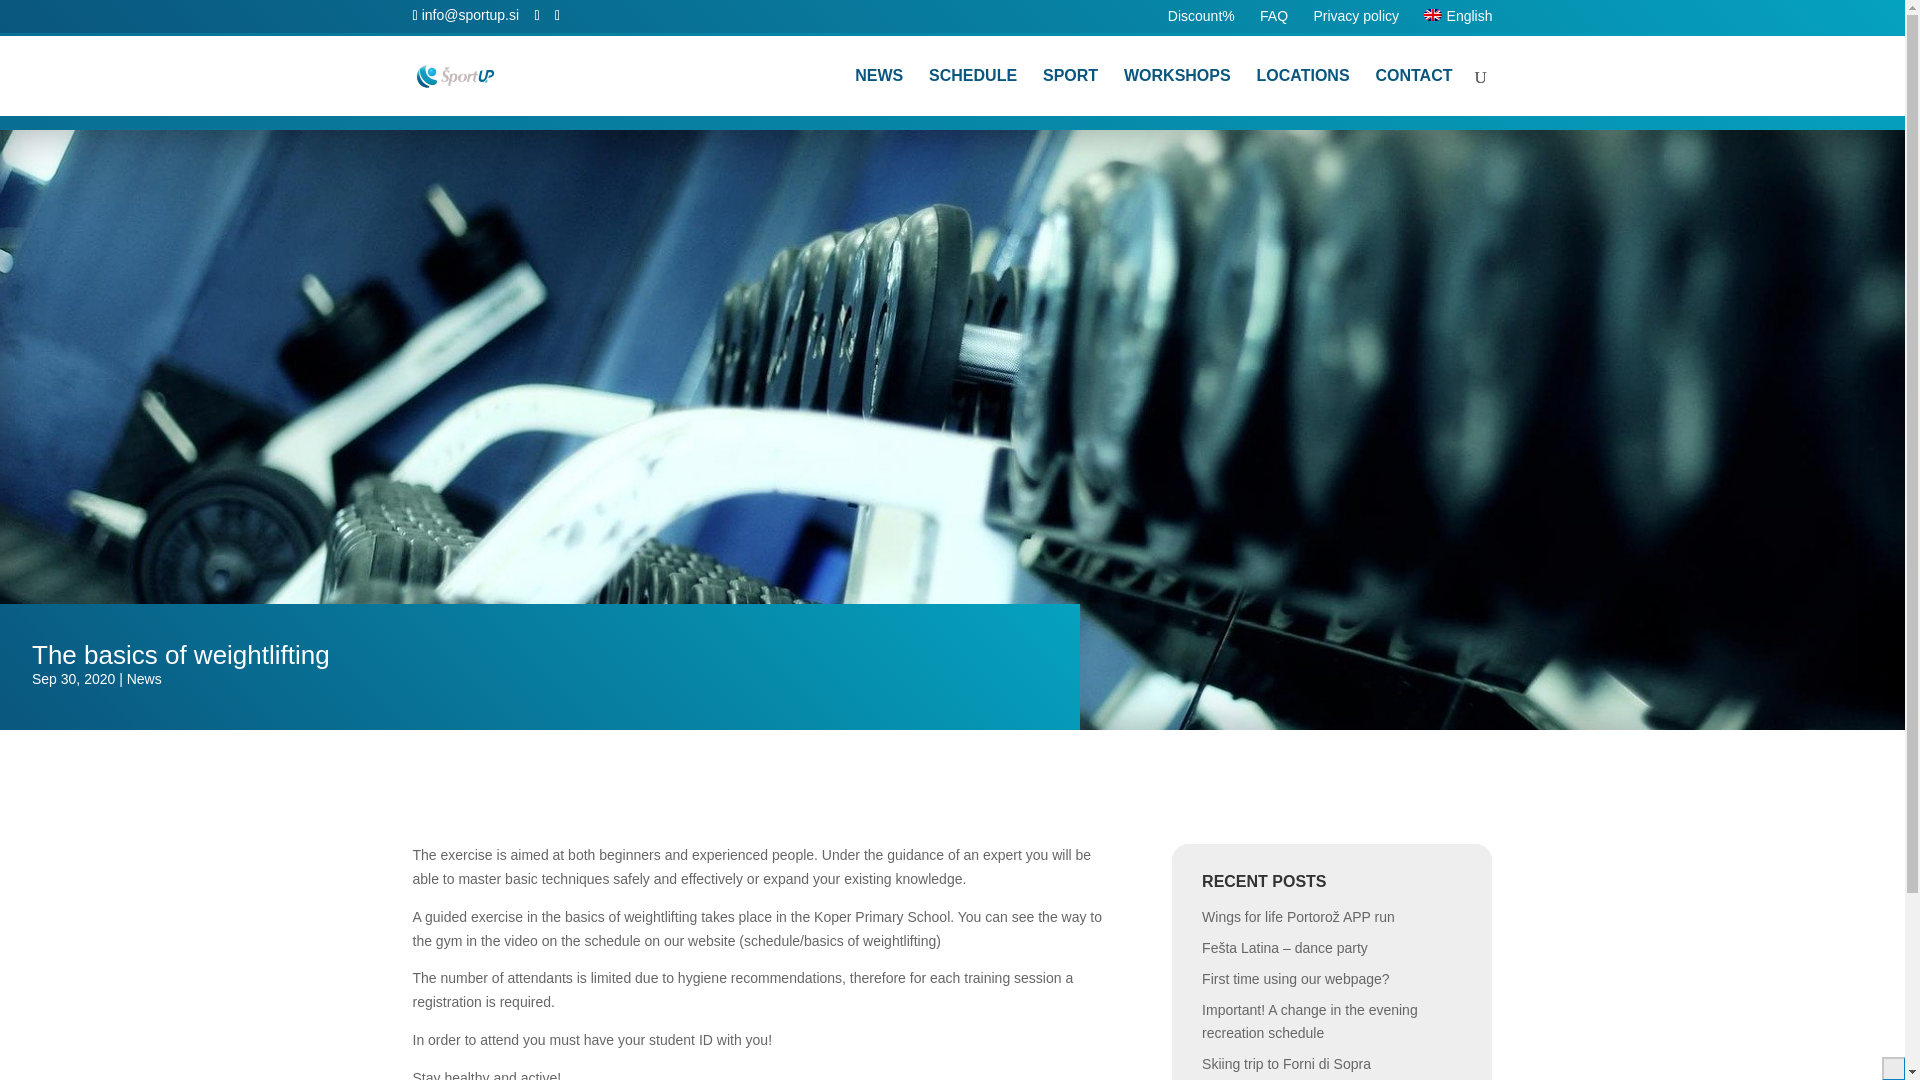 The image size is (1920, 1080). What do you see at coordinates (1070, 92) in the screenshot?
I see `SPORT` at bounding box center [1070, 92].